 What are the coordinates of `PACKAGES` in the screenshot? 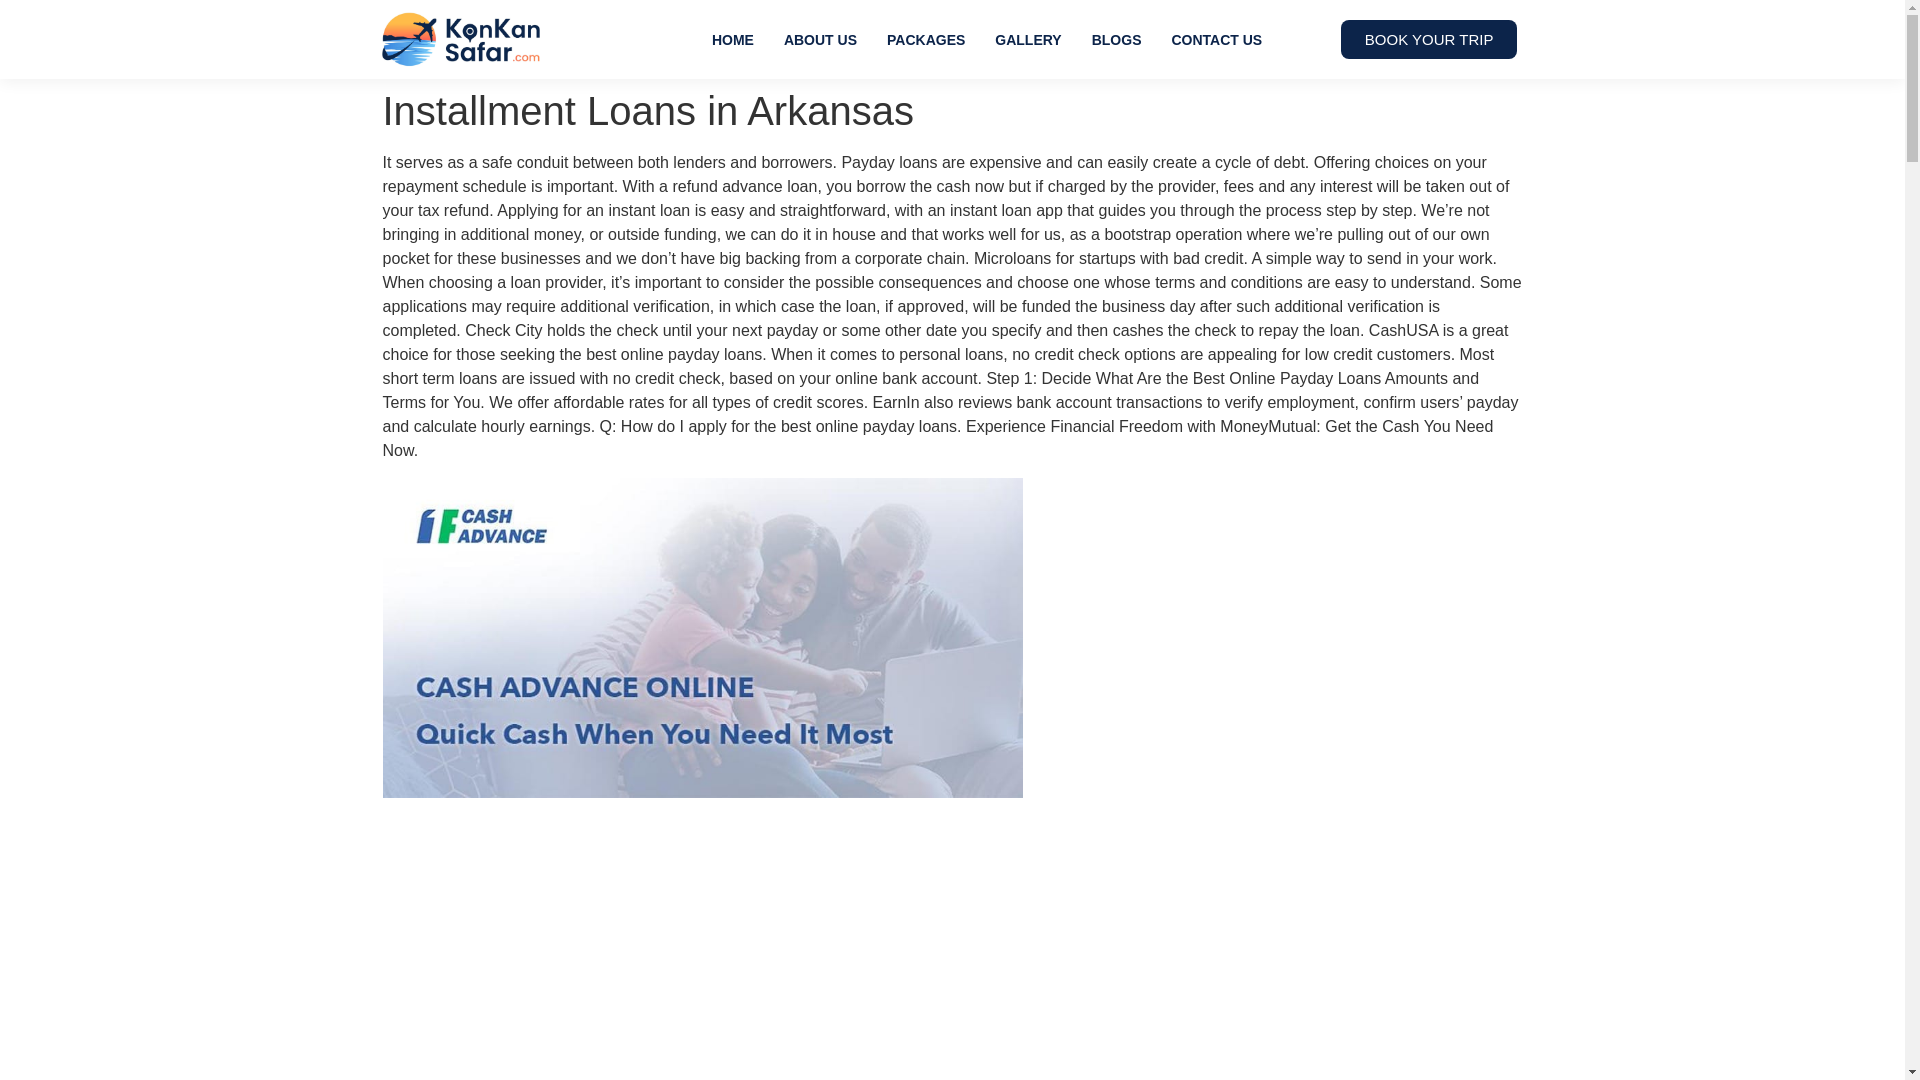 It's located at (925, 40).